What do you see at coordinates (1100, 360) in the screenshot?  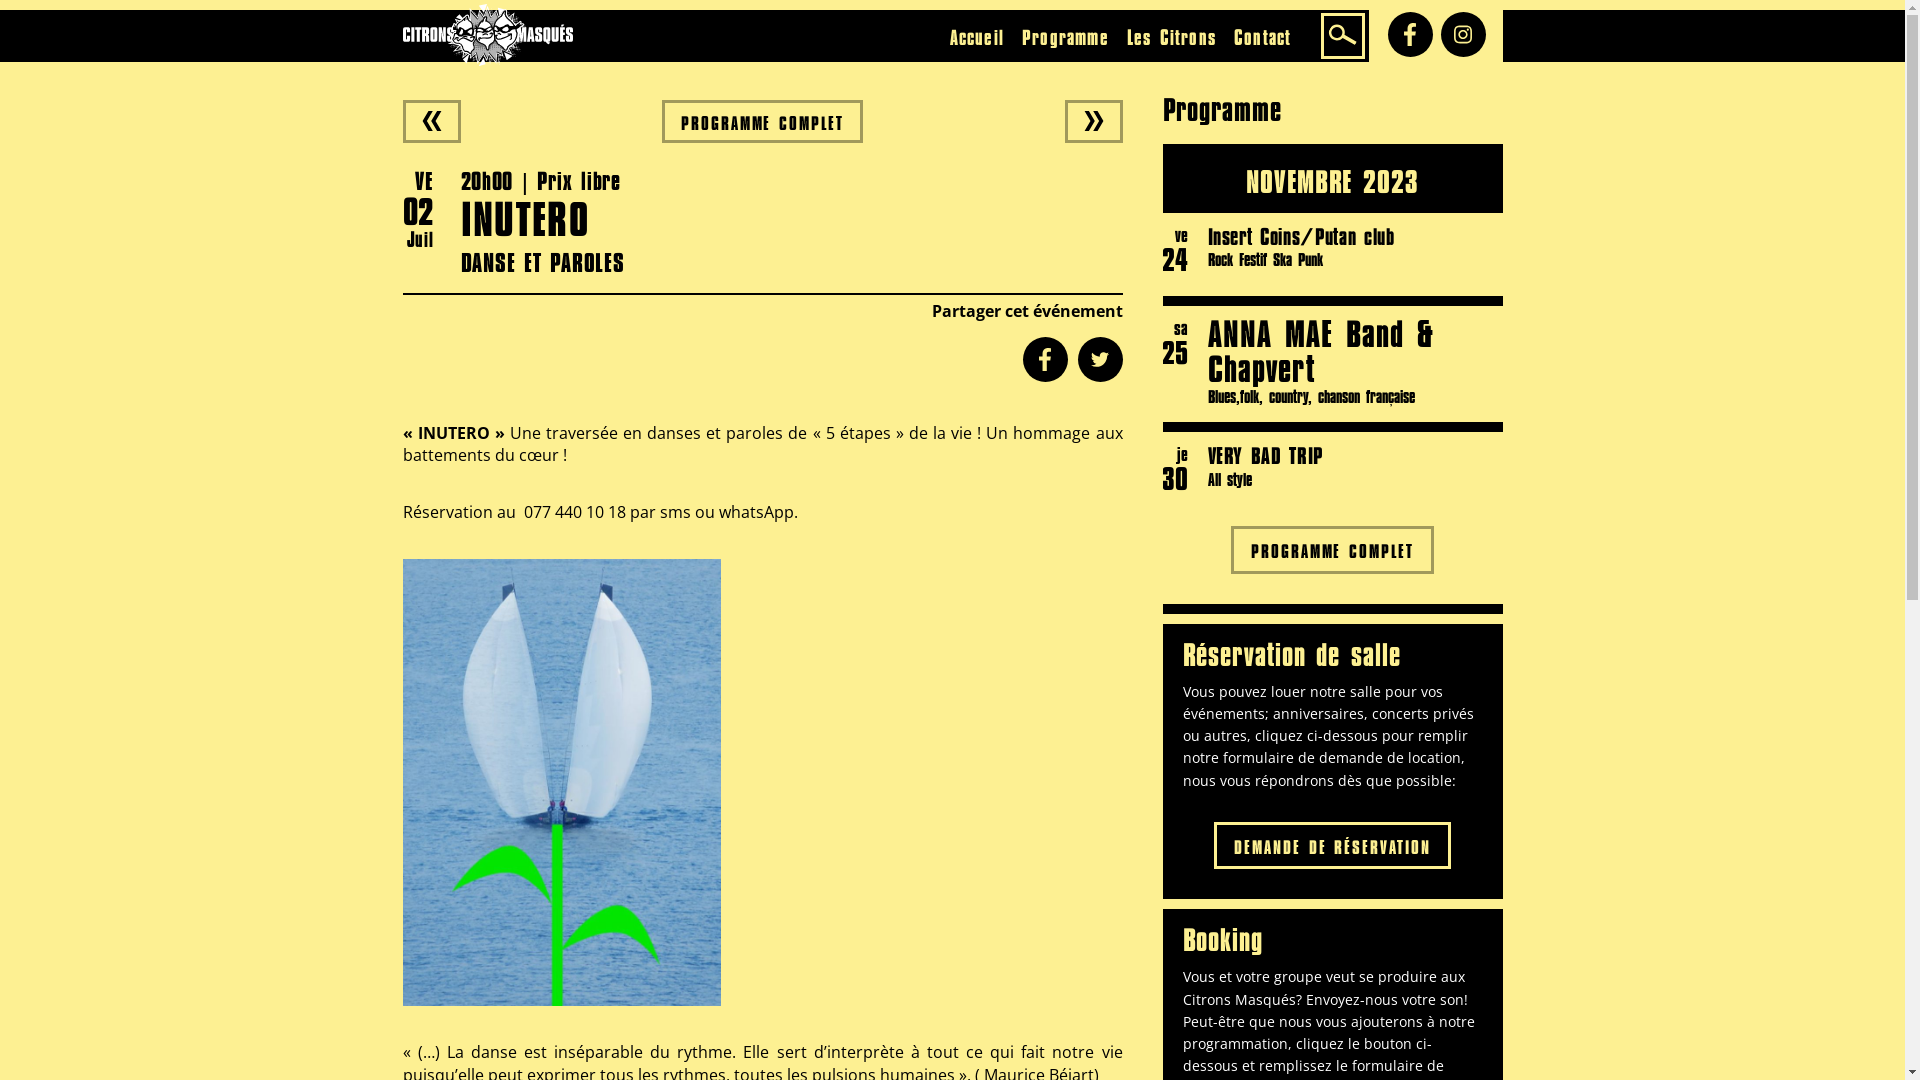 I see `Twitter share` at bounding box center [1100, 360].